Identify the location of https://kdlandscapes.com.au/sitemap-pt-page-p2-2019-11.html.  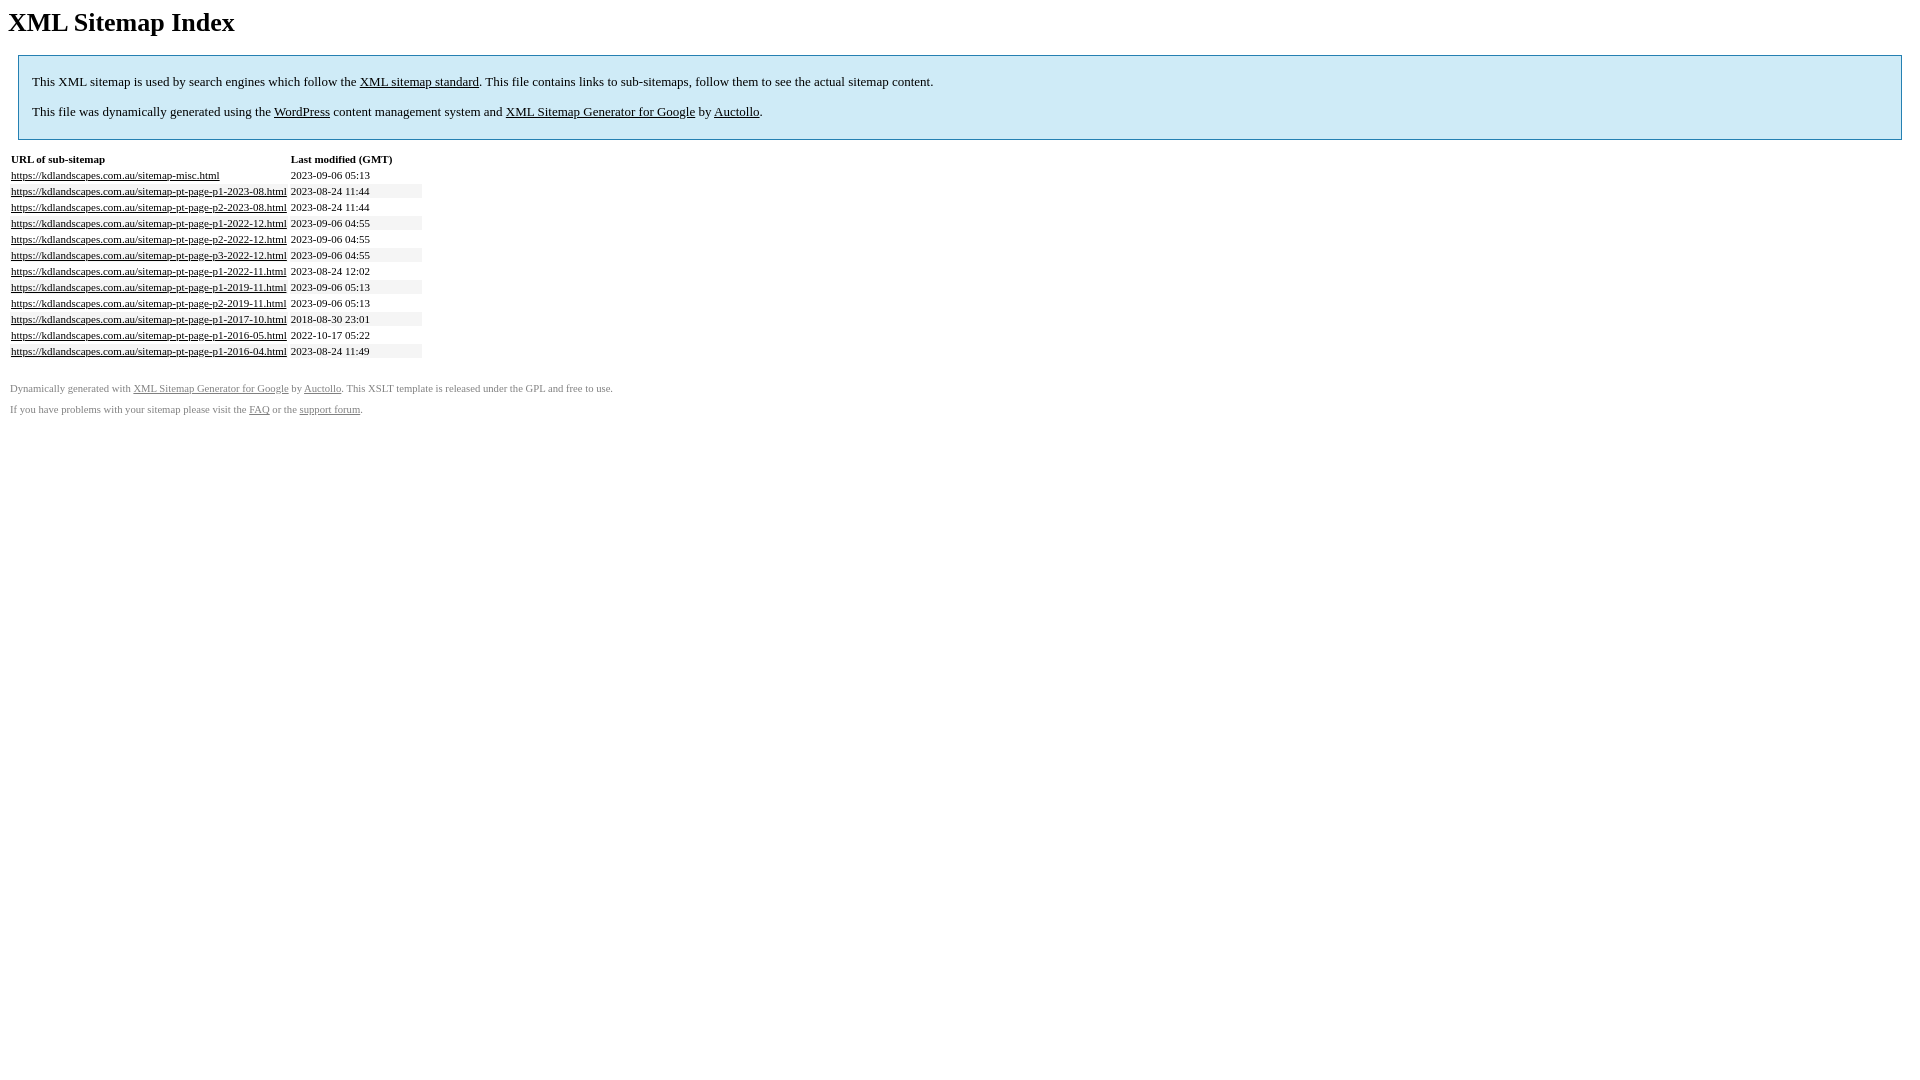
(148, 303).